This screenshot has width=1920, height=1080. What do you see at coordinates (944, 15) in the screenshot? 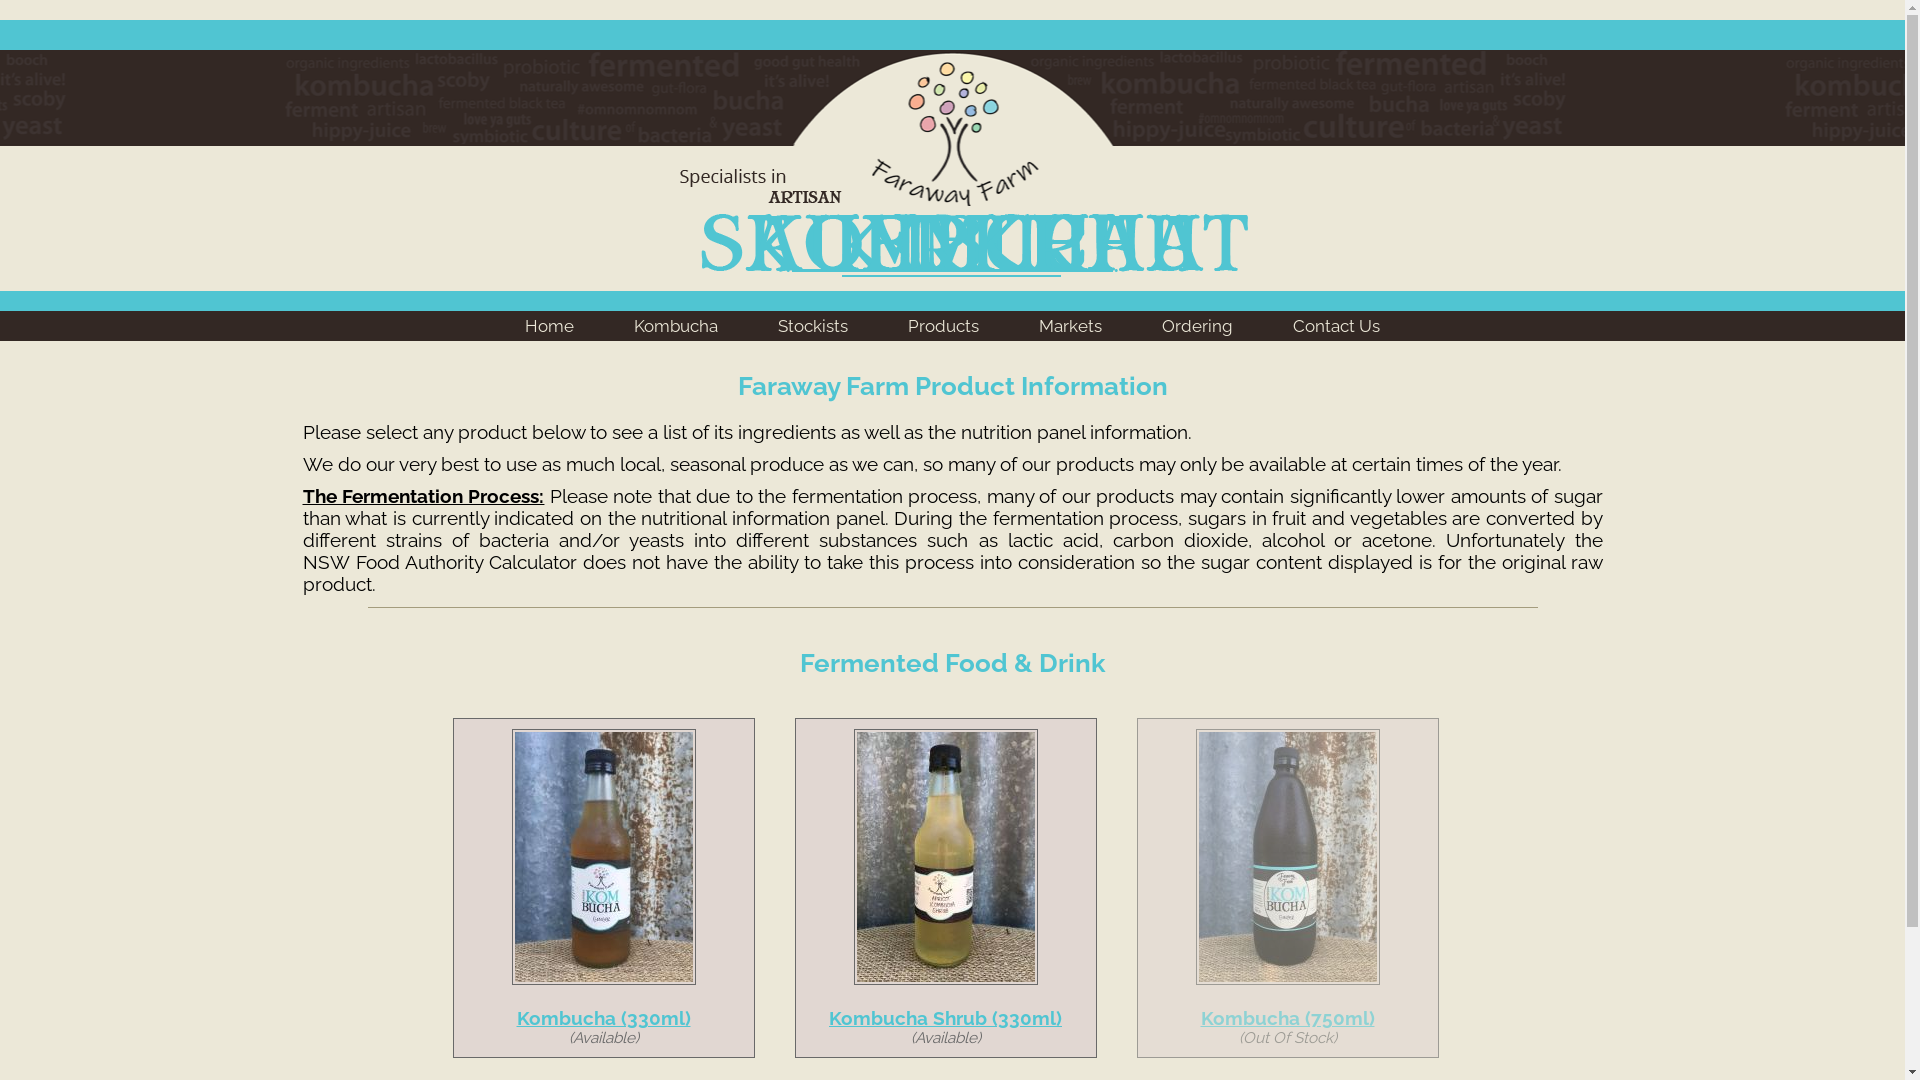
I see `Products` at bounding box center [944, 15].